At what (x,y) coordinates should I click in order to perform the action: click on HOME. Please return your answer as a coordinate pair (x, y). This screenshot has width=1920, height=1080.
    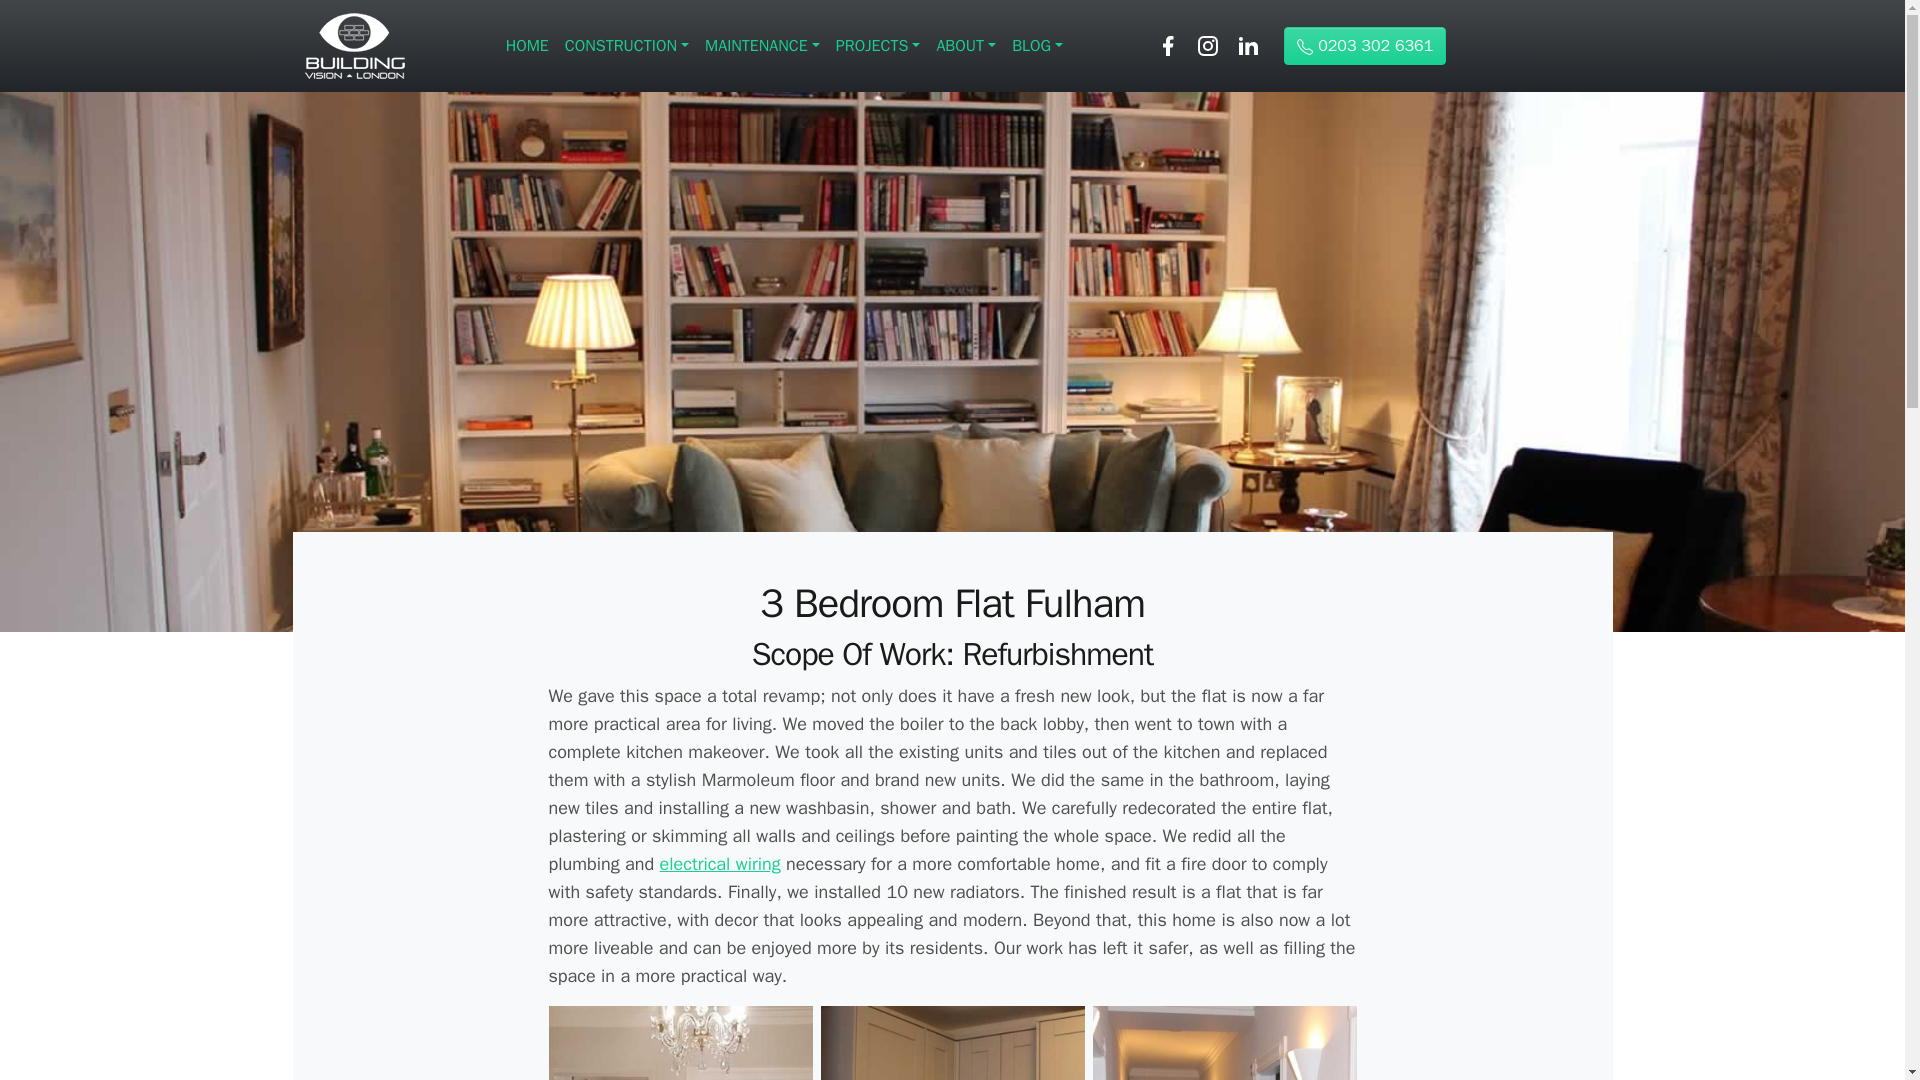
    Looking at the image, I should click on (526, 45).